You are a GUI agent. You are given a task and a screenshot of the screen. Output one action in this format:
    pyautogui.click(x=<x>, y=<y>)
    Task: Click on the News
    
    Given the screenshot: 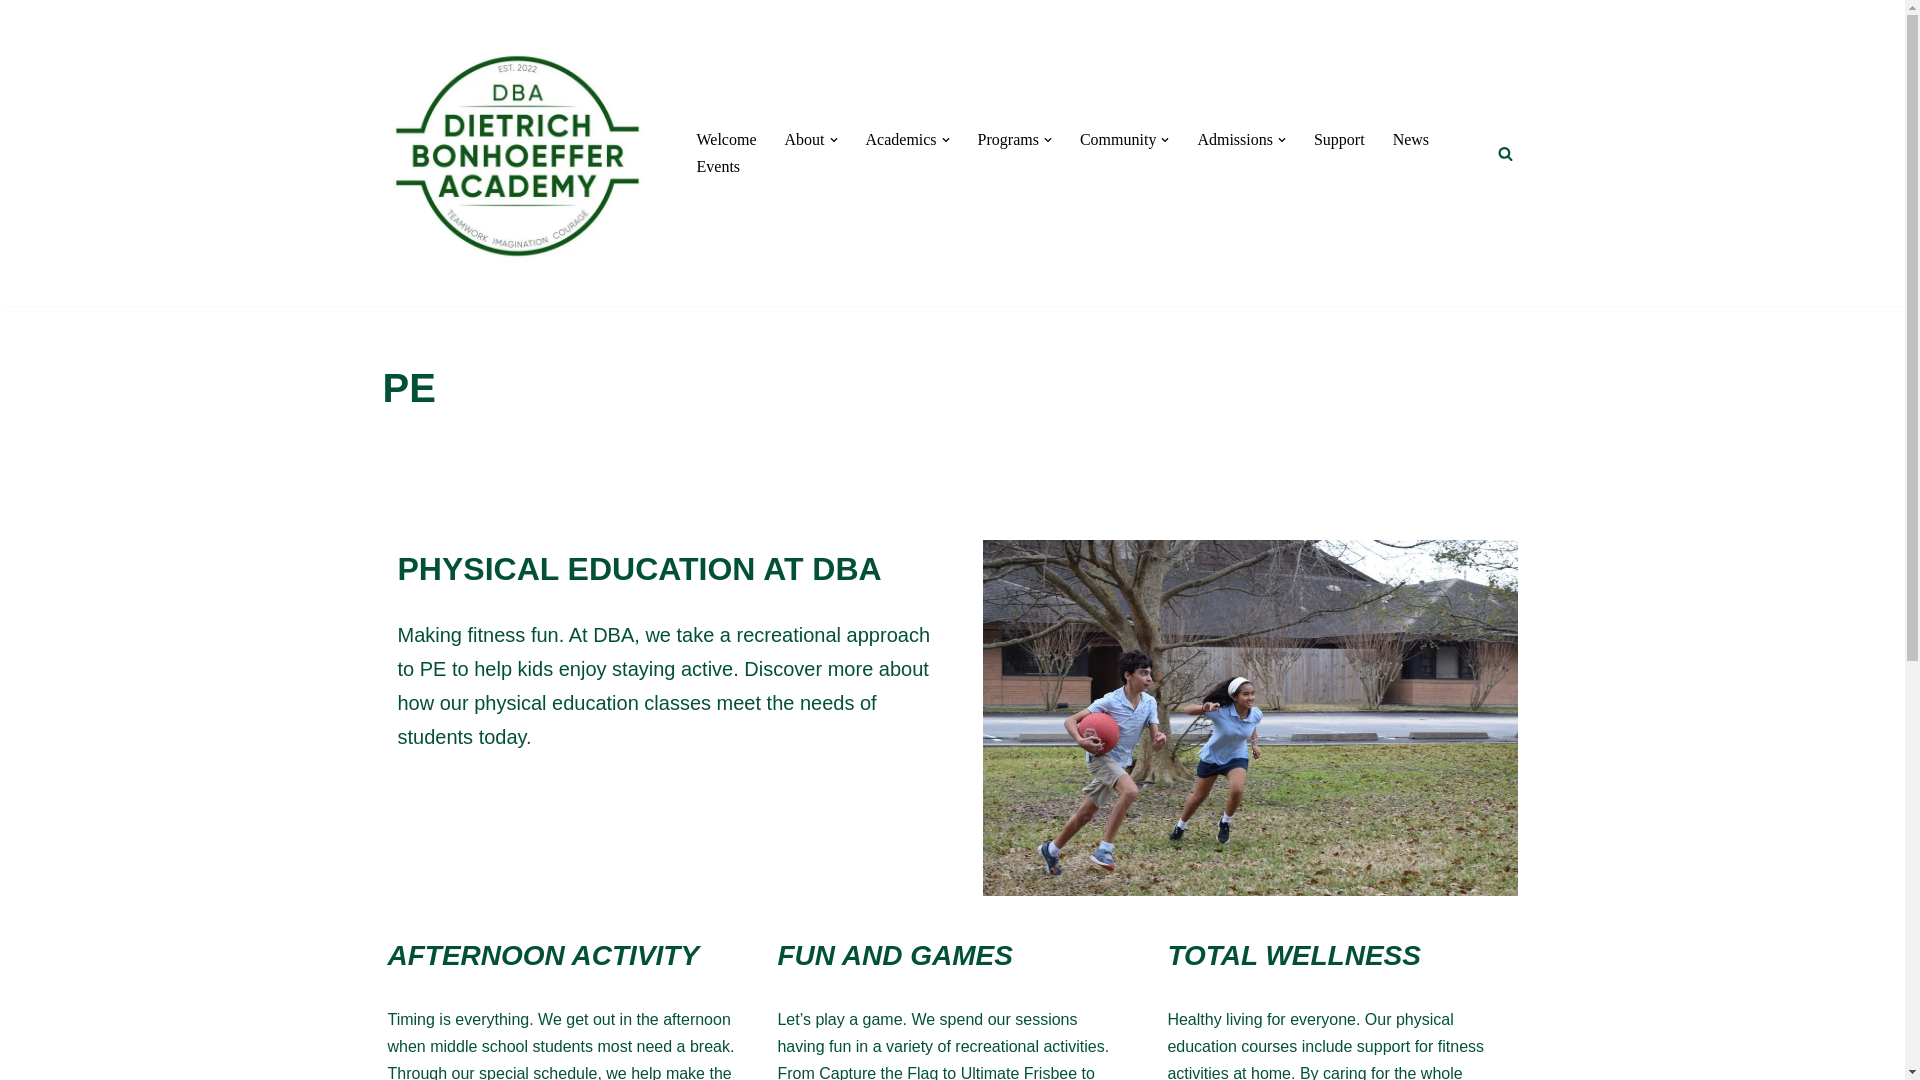 What is the action you would take?
    pyautogui.click(x=1410, y=140)
    